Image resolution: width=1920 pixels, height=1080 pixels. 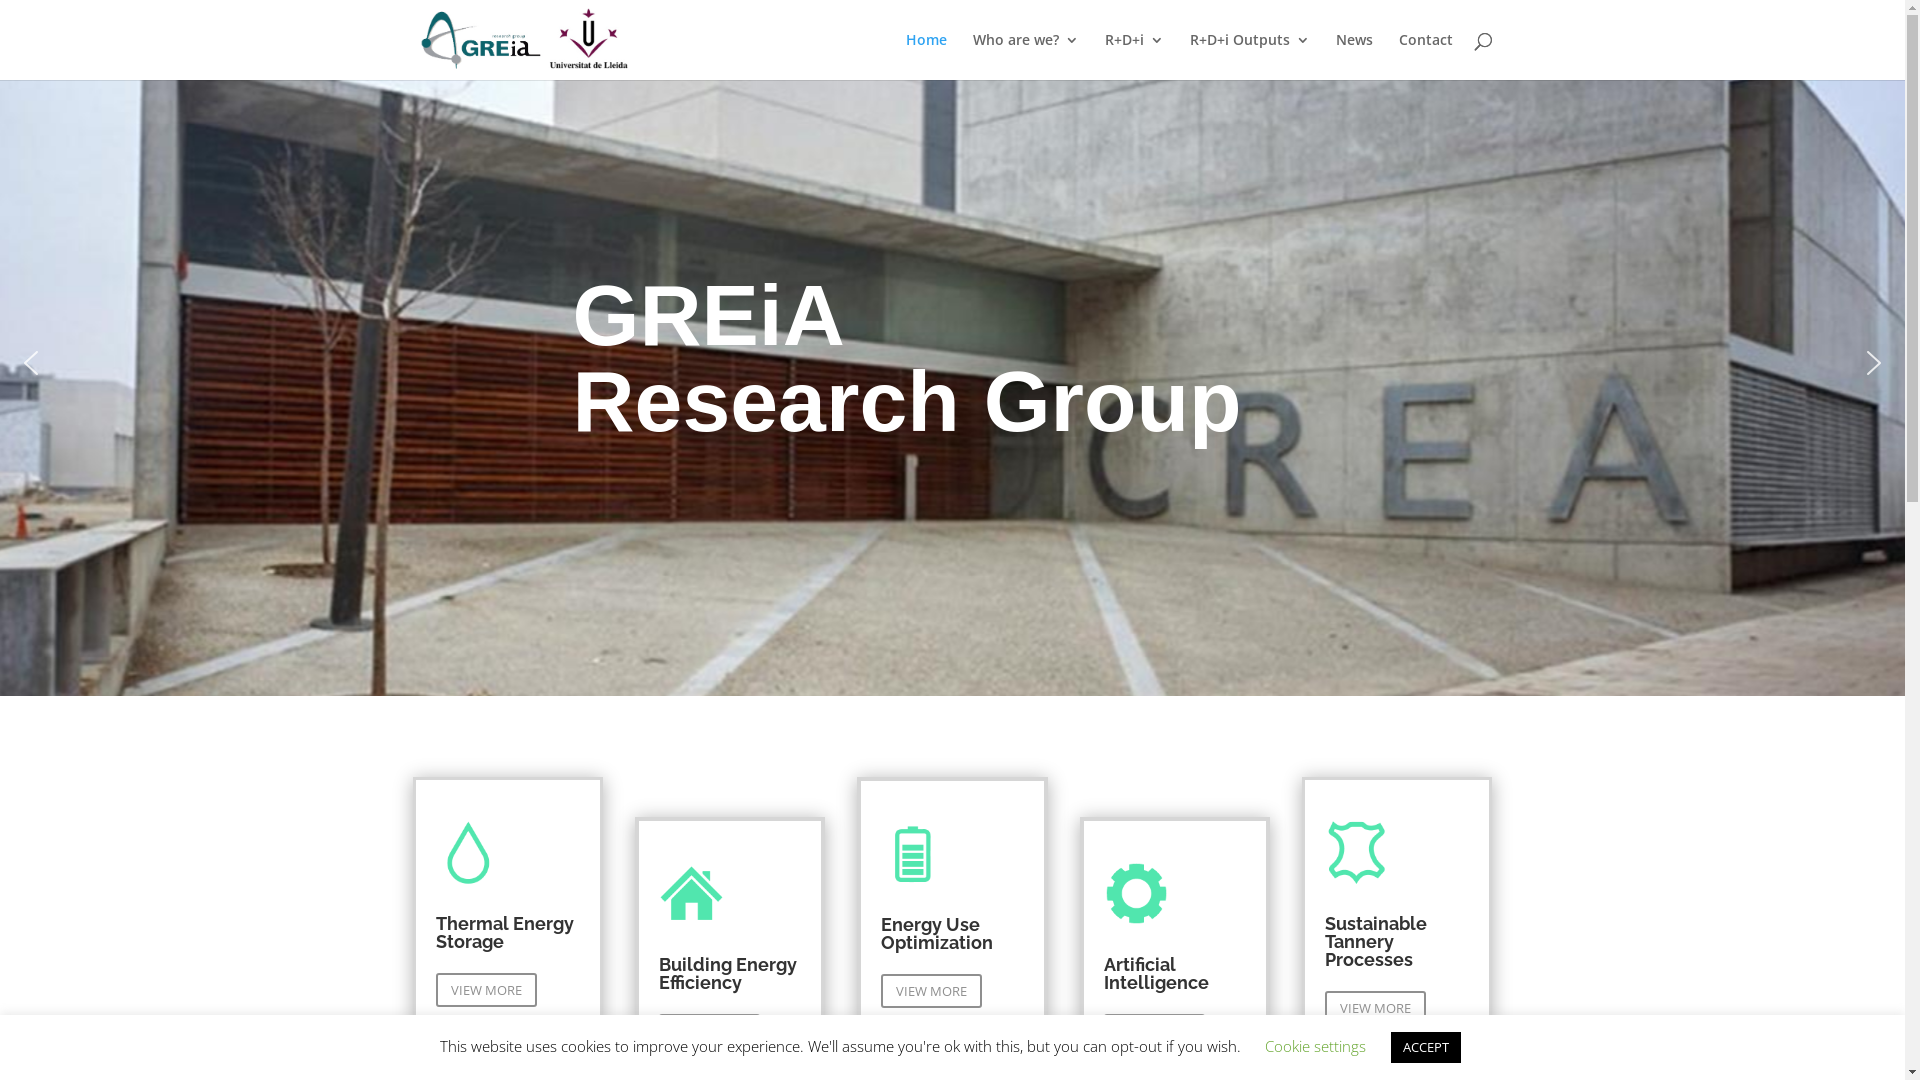 What do you see at coordinates (932, 991) in the screenshot?
I see `VIEW MORE` at bounding box center [932, 991].